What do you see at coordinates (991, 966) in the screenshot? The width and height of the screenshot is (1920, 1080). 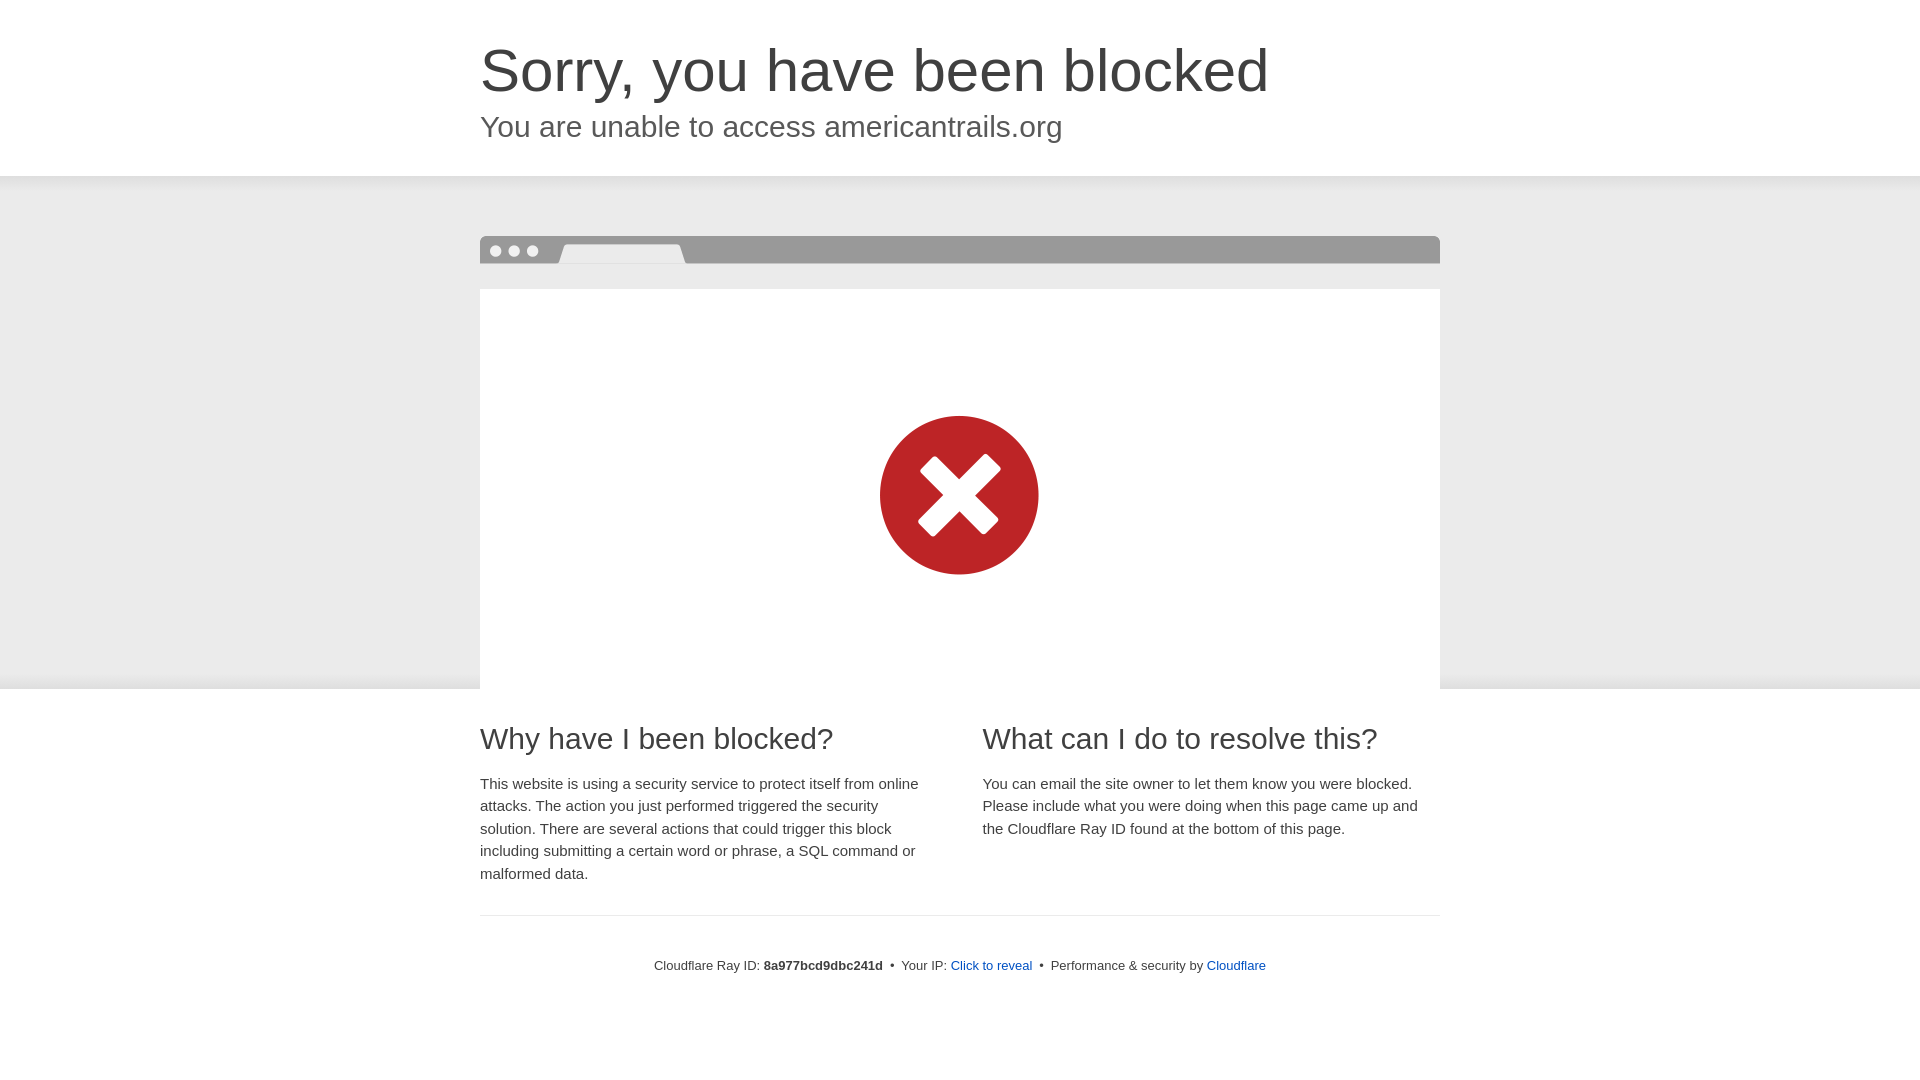 I see `Click to reveal` at bounding box center [991, 966].